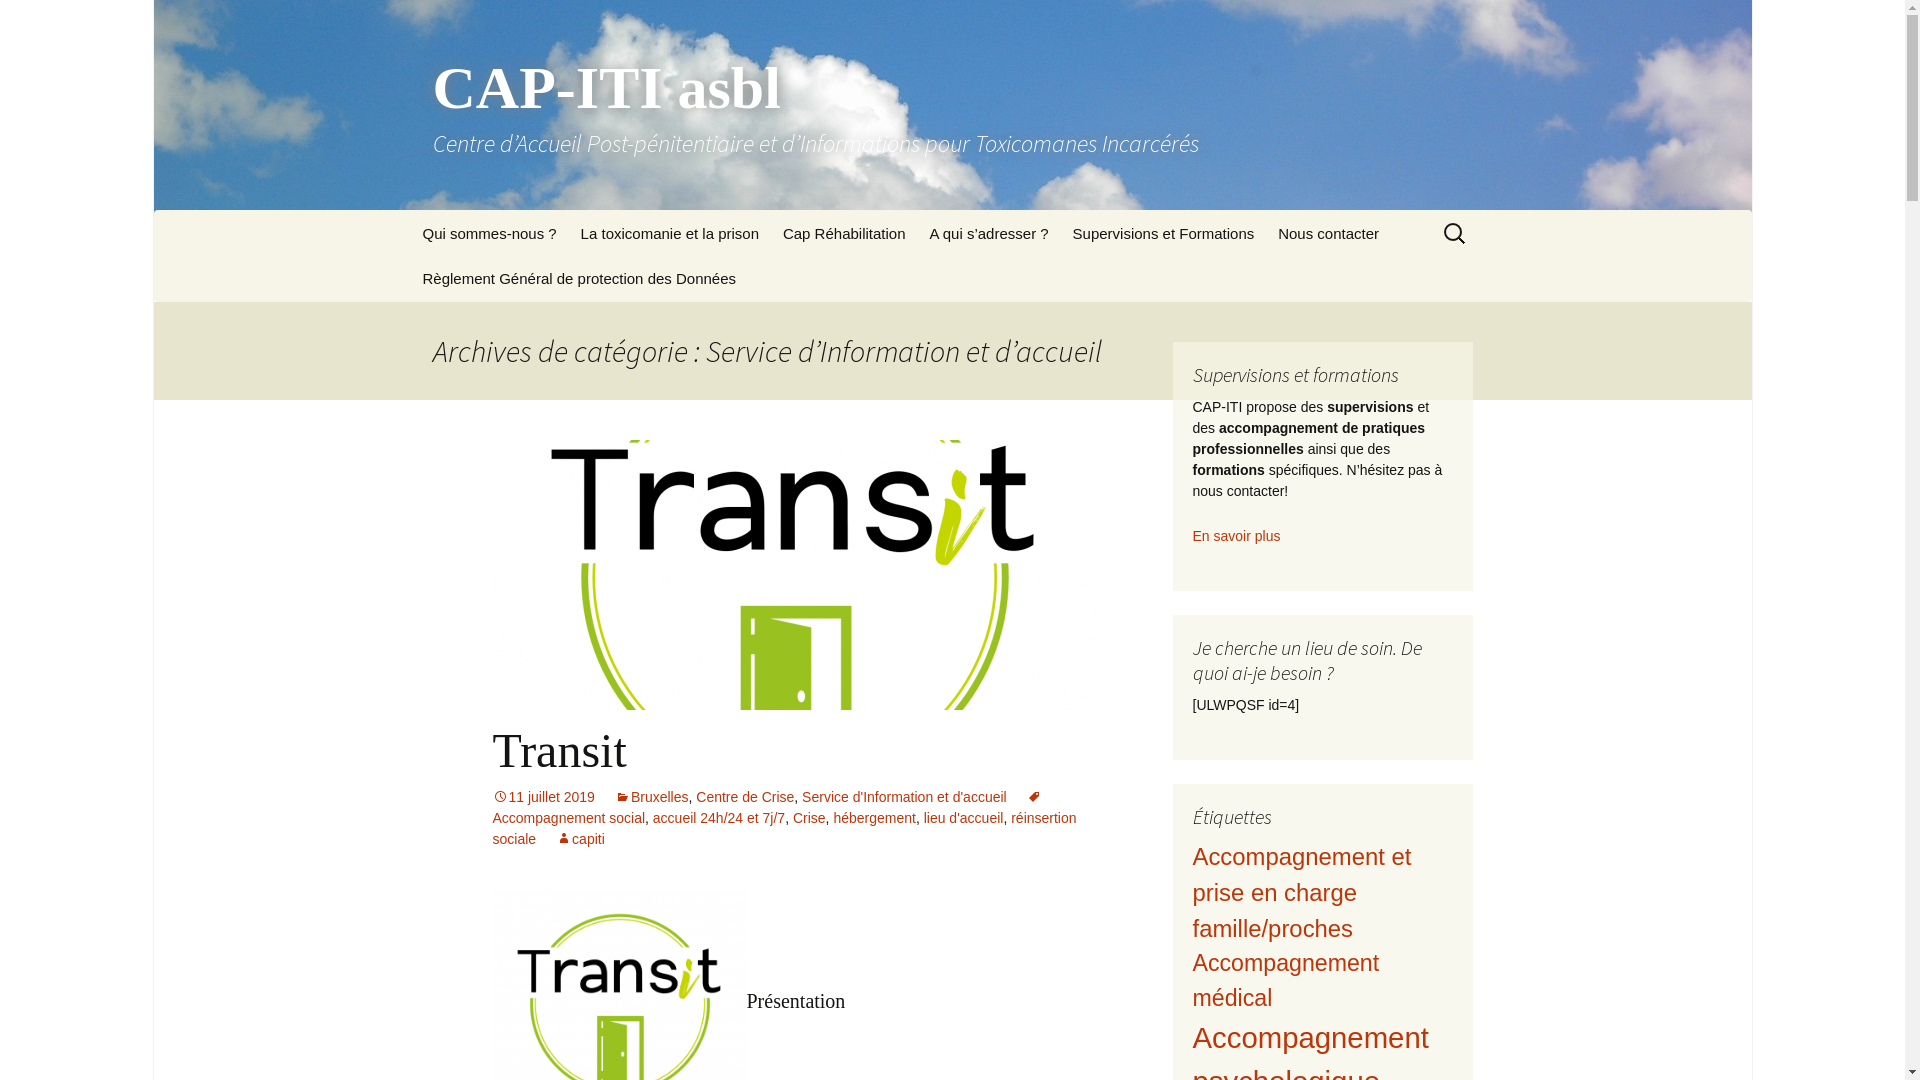  Describe the element at coordinates (652, 797) in the screenshot. I see `Bruxelles` at that location.